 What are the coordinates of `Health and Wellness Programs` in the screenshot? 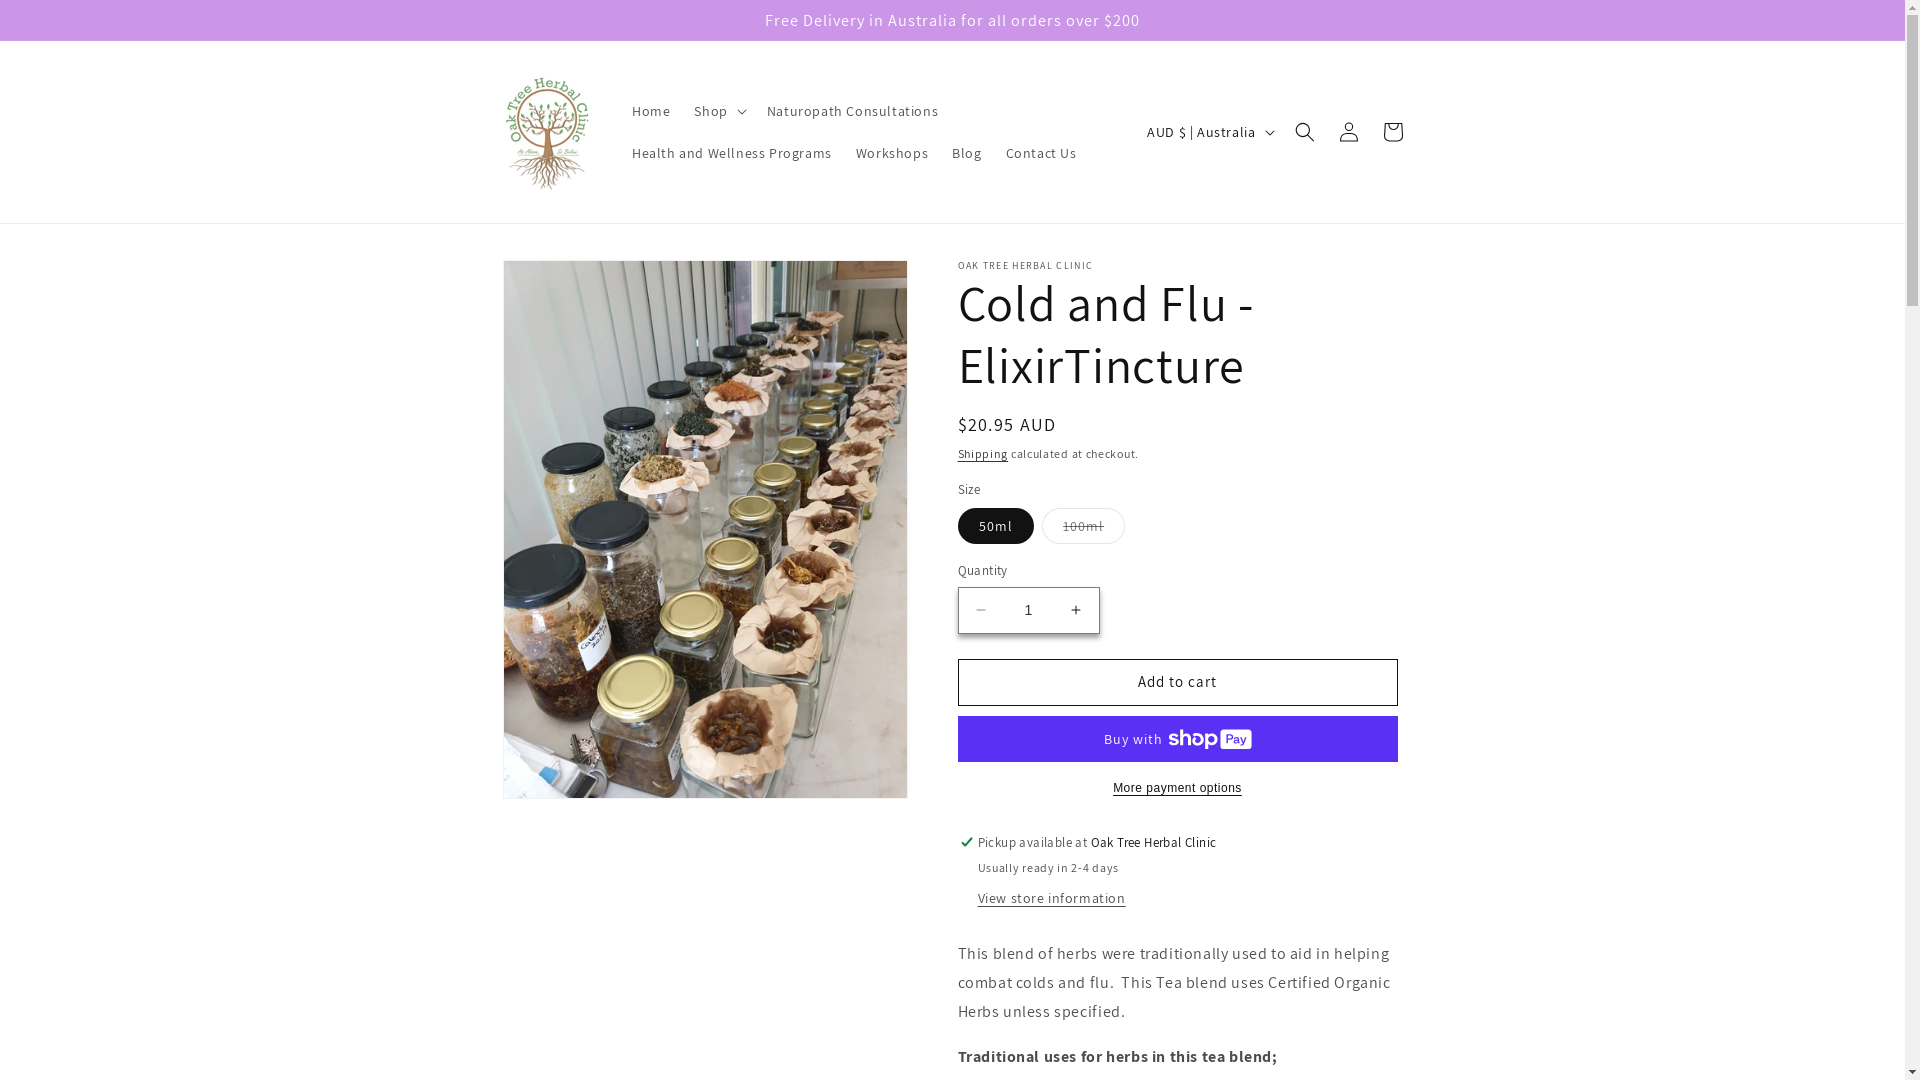 It's located at (732, 153).